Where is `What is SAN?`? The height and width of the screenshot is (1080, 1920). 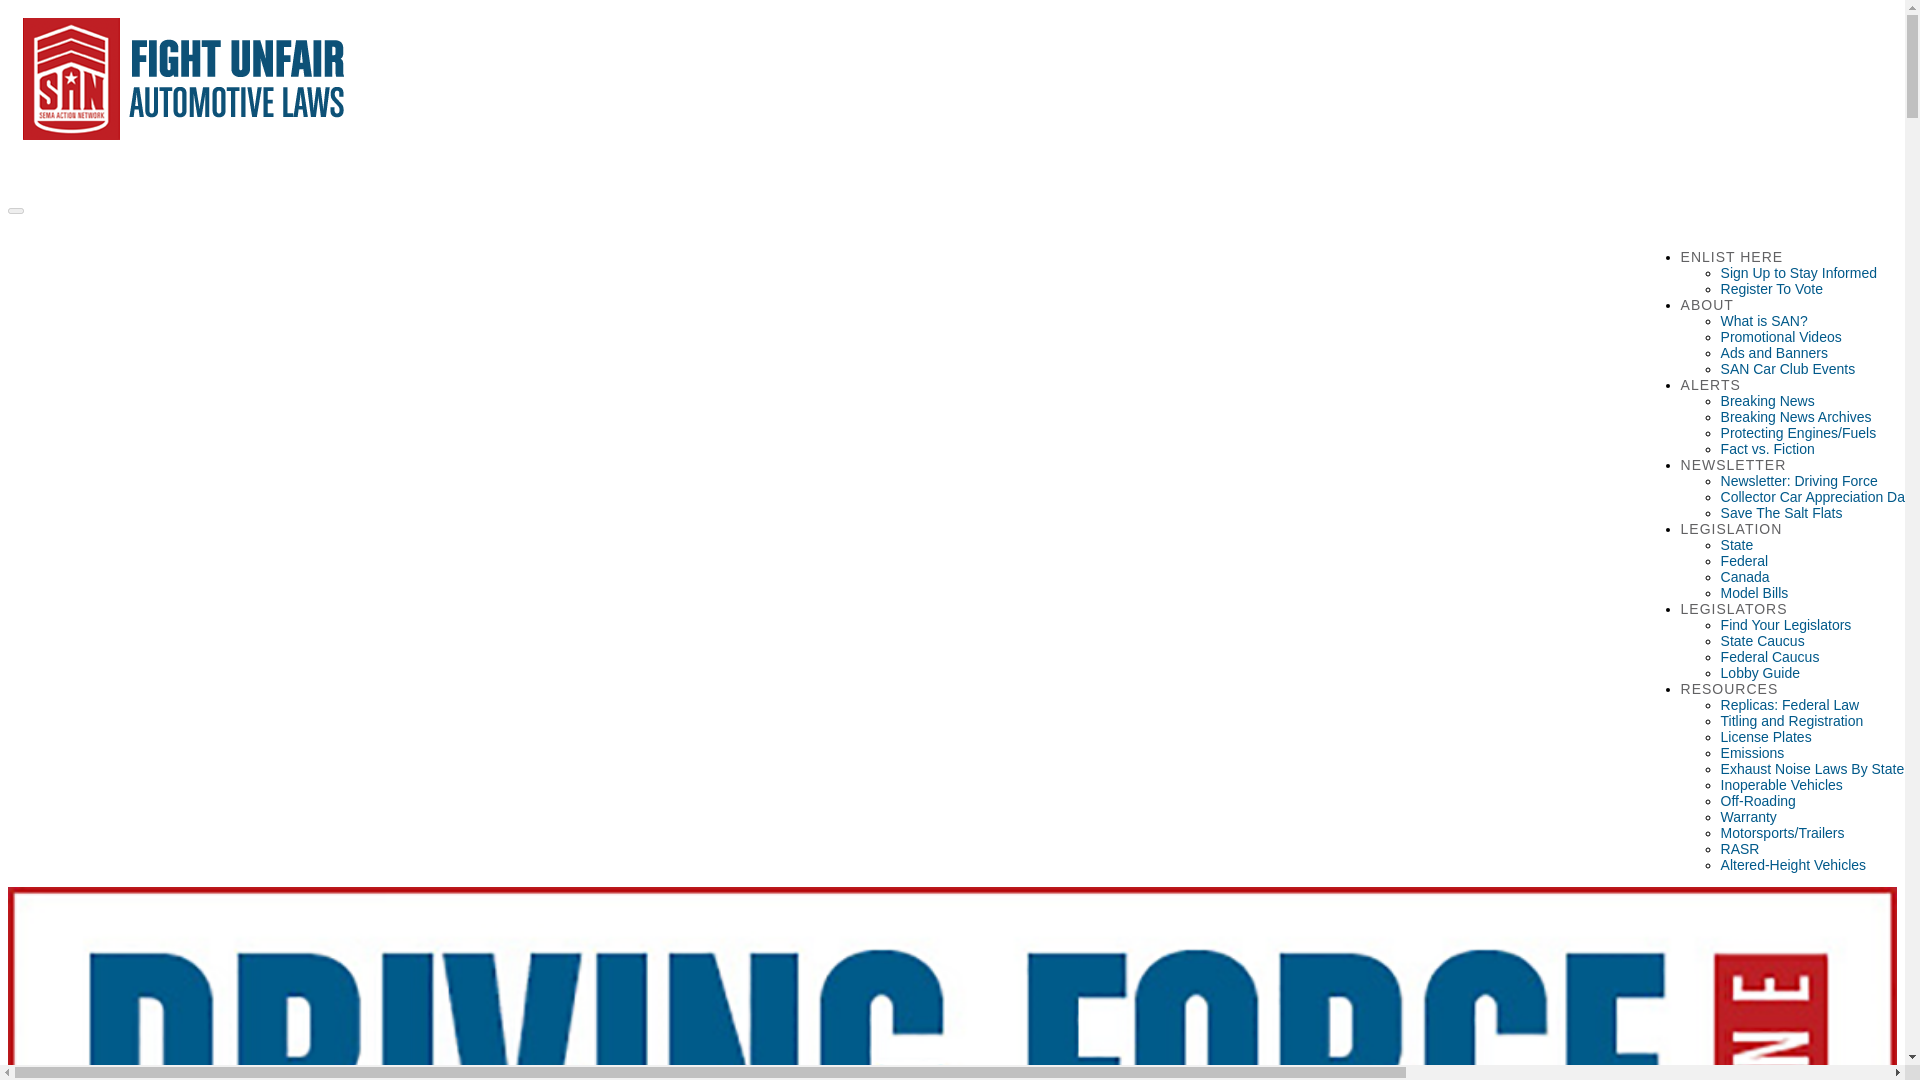
What is SAN? is located at coordinates (1764, 321).